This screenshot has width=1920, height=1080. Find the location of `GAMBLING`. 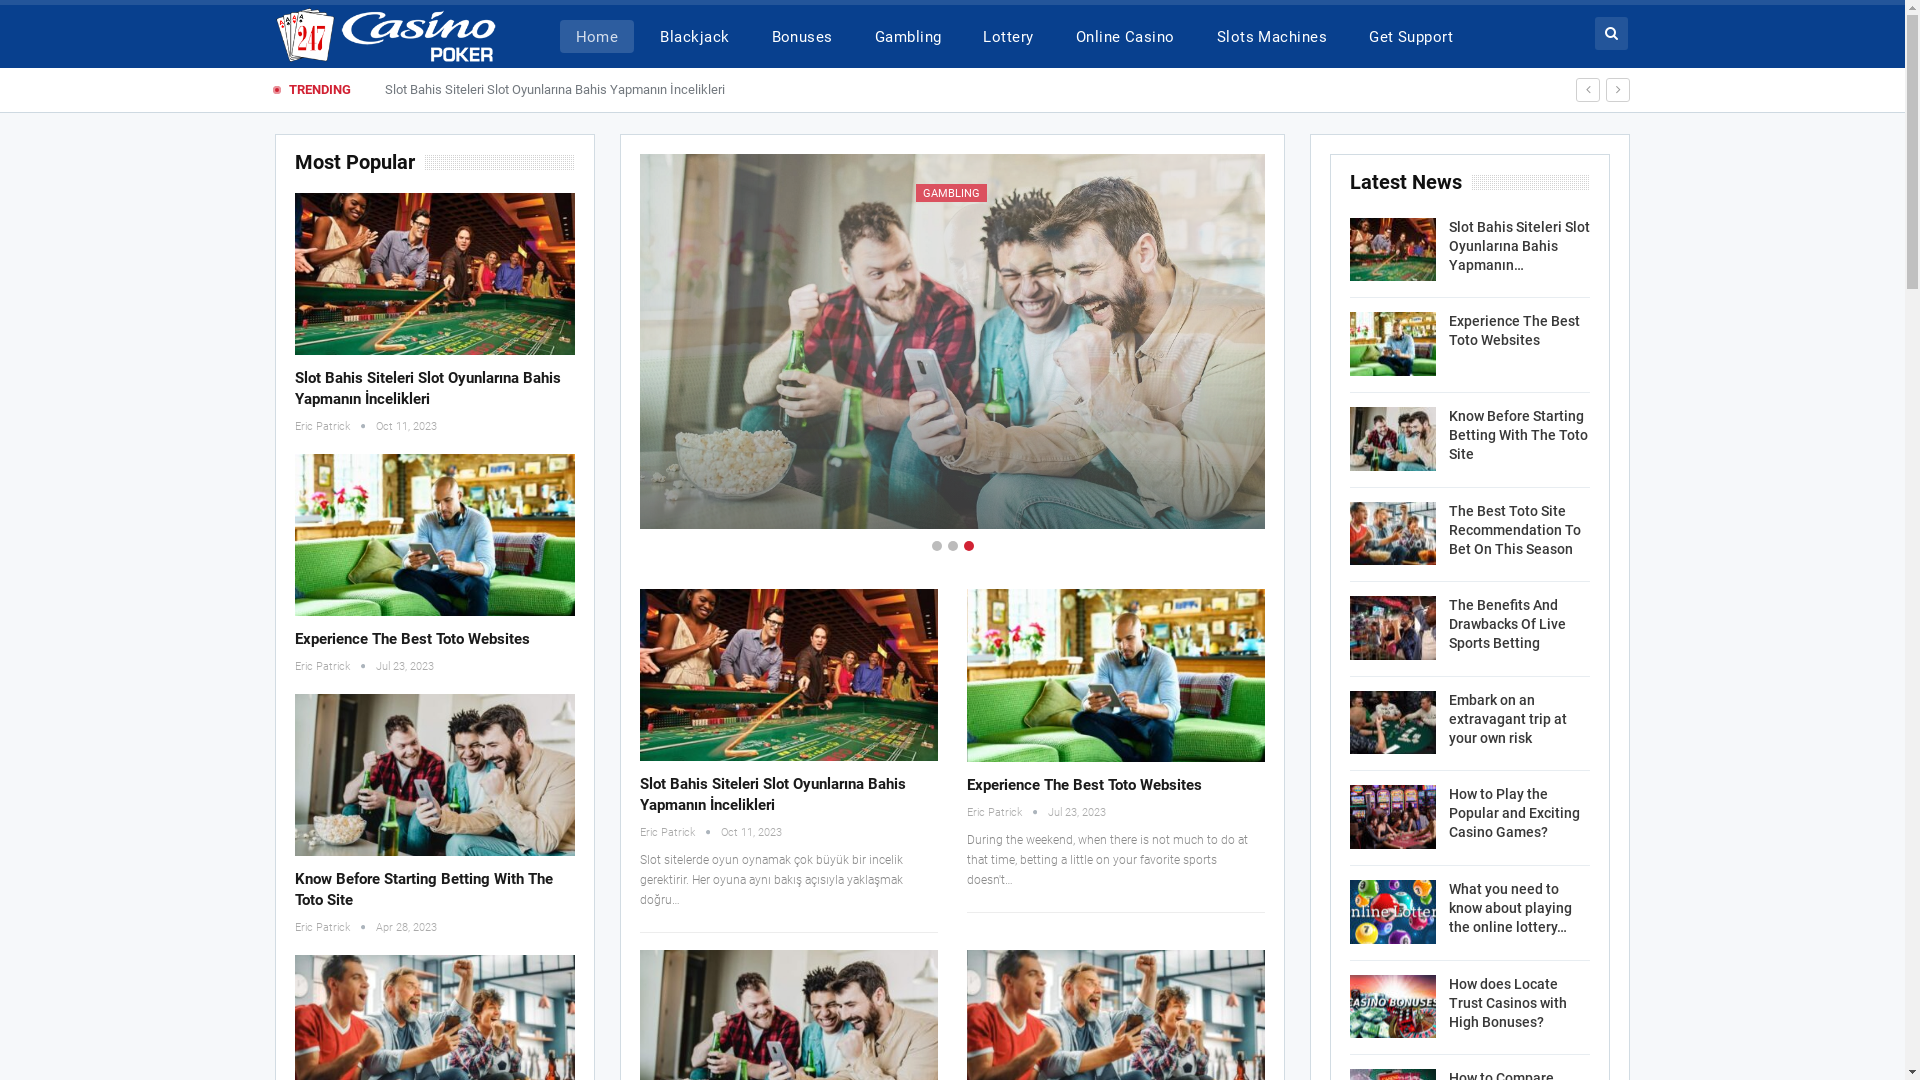

GAMBLING is located at coordinates (952, 193).